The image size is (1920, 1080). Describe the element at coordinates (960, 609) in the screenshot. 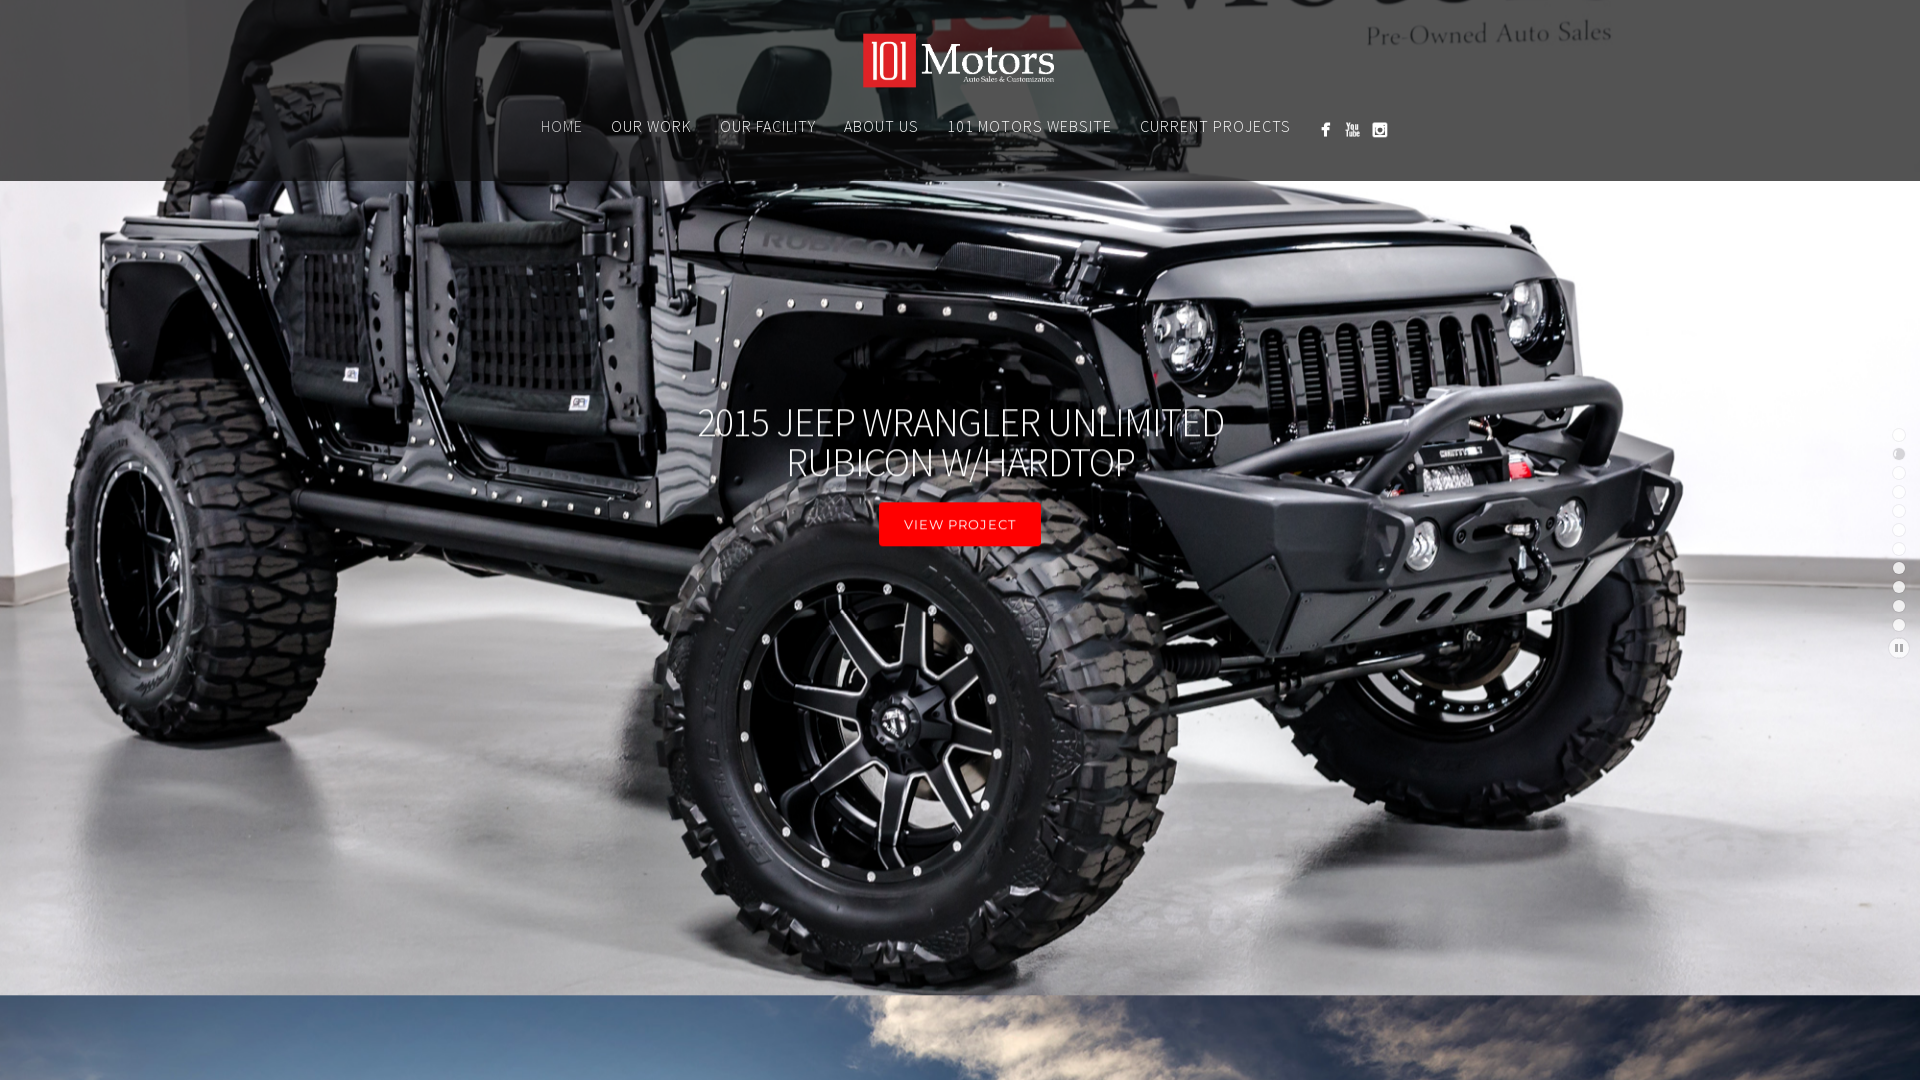

I see `VIEW PROJECT` at that location.